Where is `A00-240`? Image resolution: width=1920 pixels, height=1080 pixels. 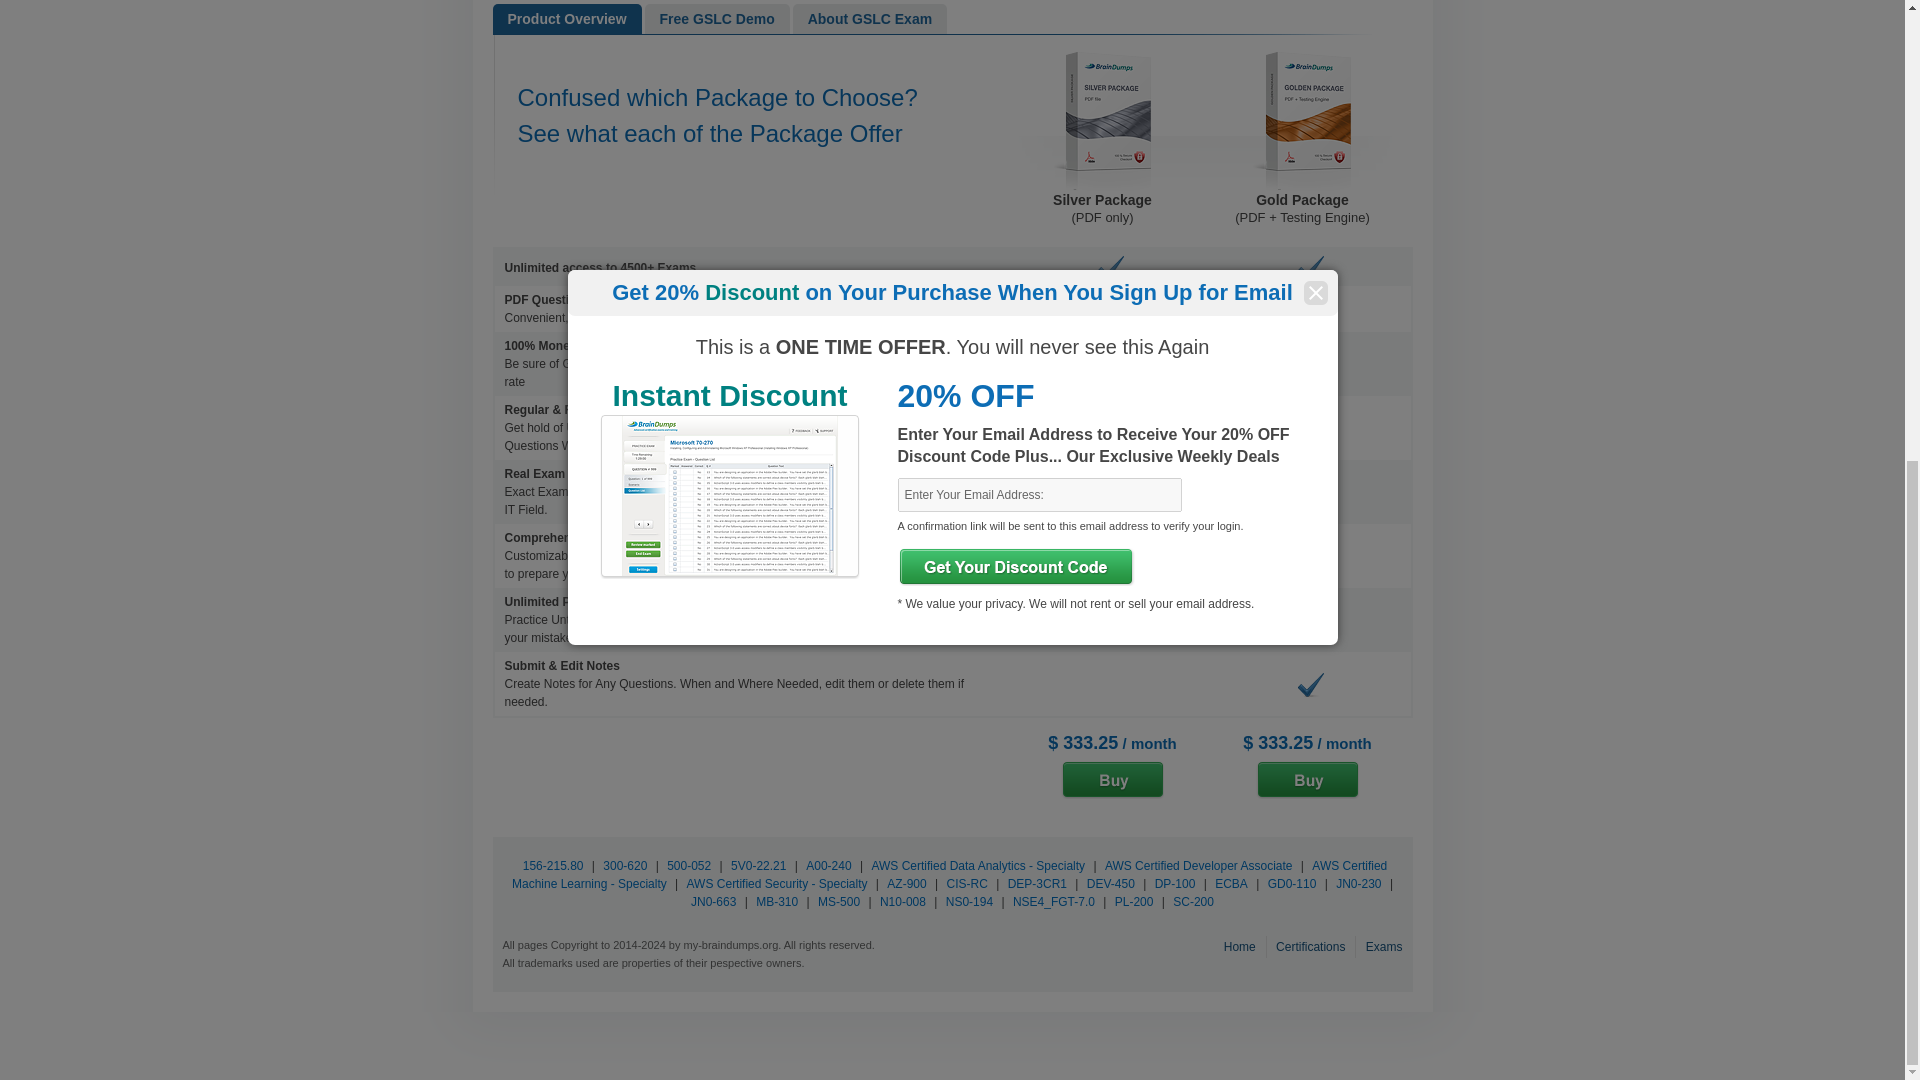
A00-240 is located at coordinates (828, 865).